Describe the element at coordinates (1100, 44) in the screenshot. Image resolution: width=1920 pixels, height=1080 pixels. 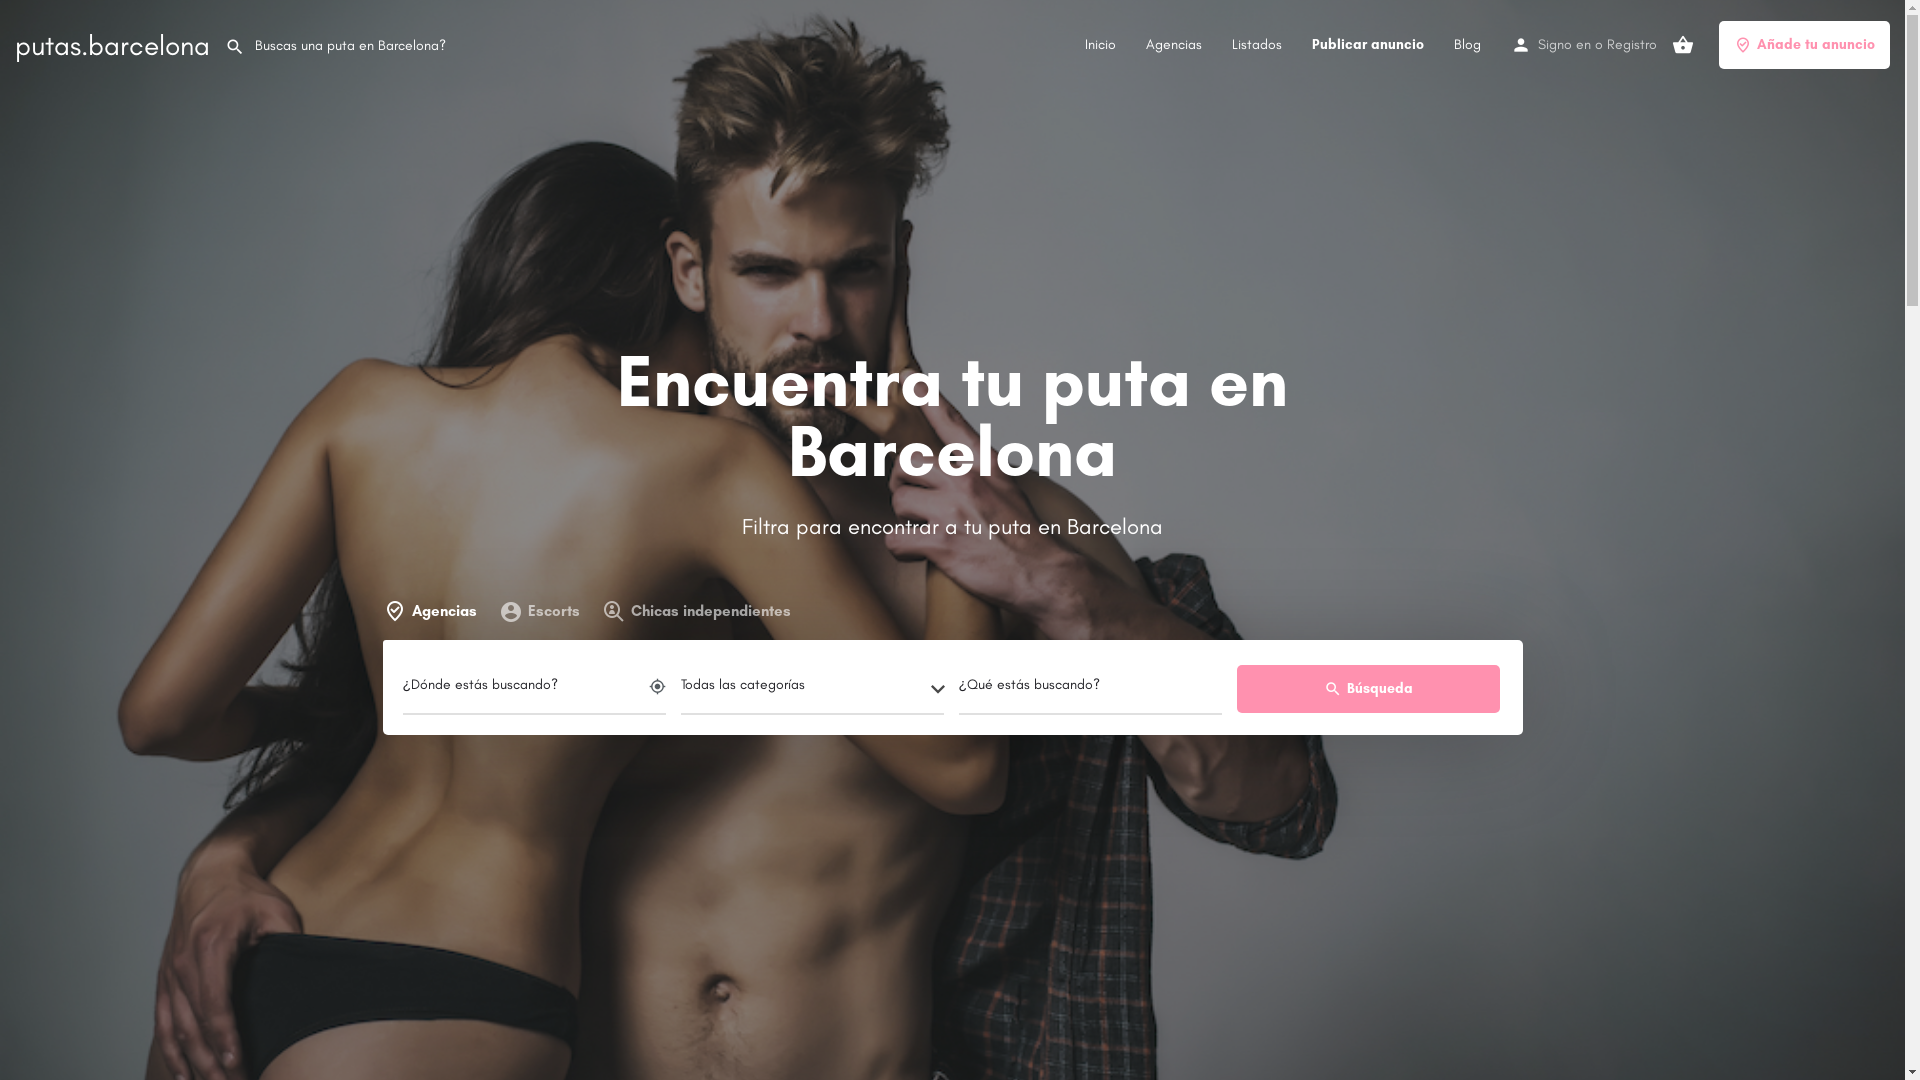
I see `Inicio` at that location.